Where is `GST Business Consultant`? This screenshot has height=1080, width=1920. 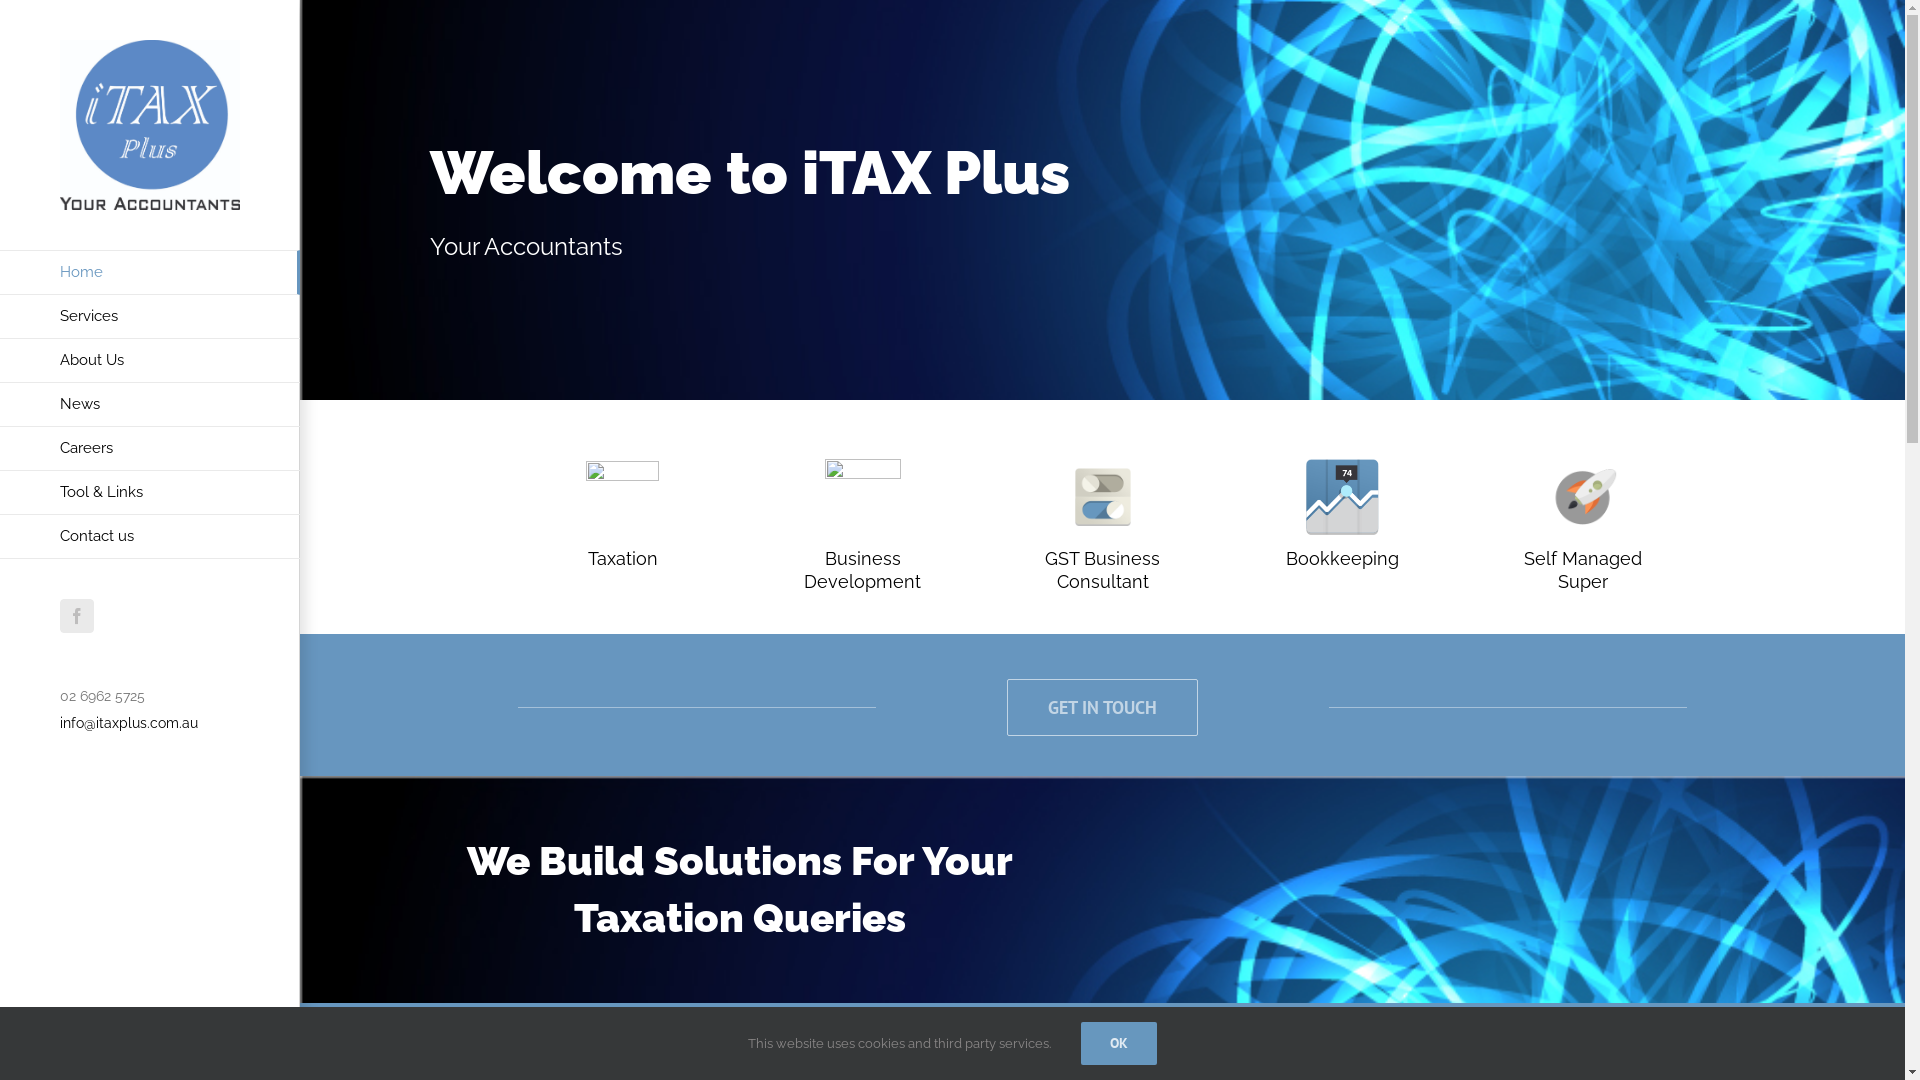
GST Business Consultant is located at coordinates (1102, 570).